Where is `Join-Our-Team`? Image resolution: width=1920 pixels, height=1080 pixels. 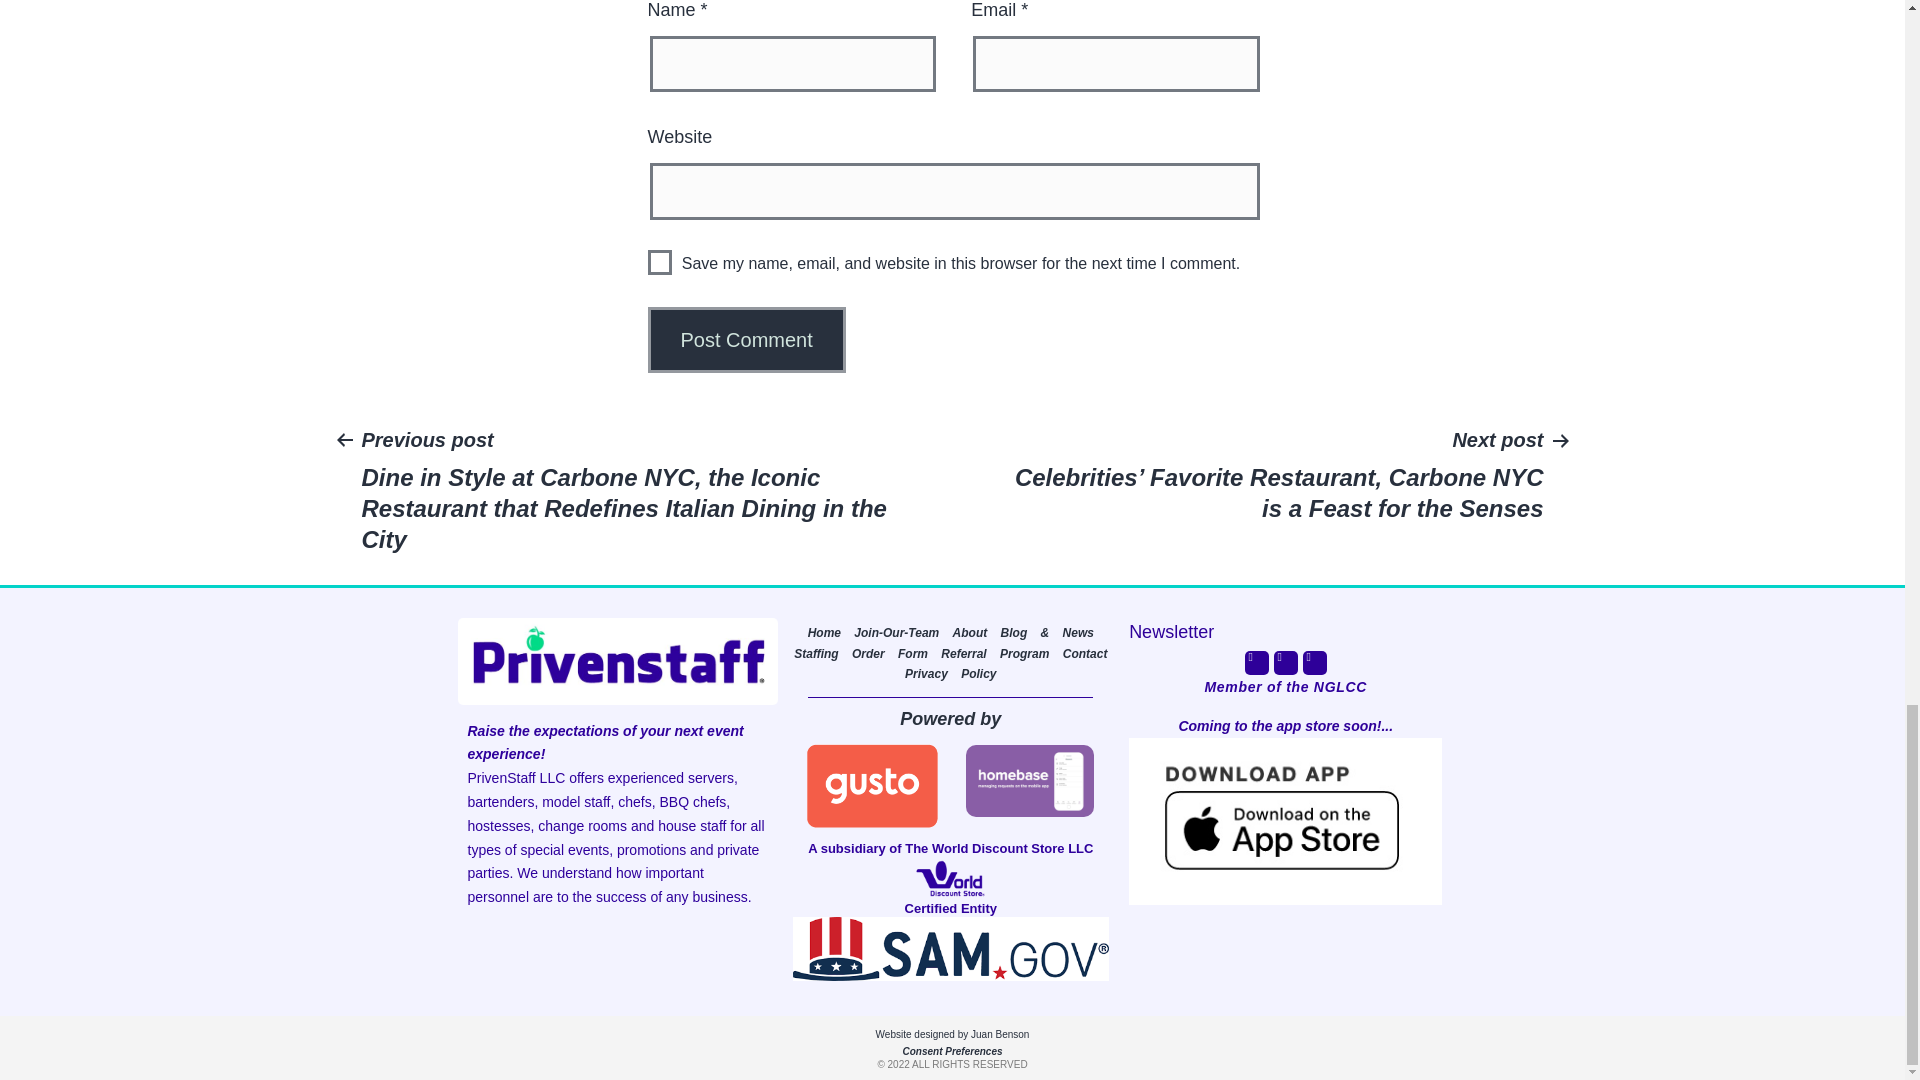 Join-Our-Team is located at coordinates (896, 633).